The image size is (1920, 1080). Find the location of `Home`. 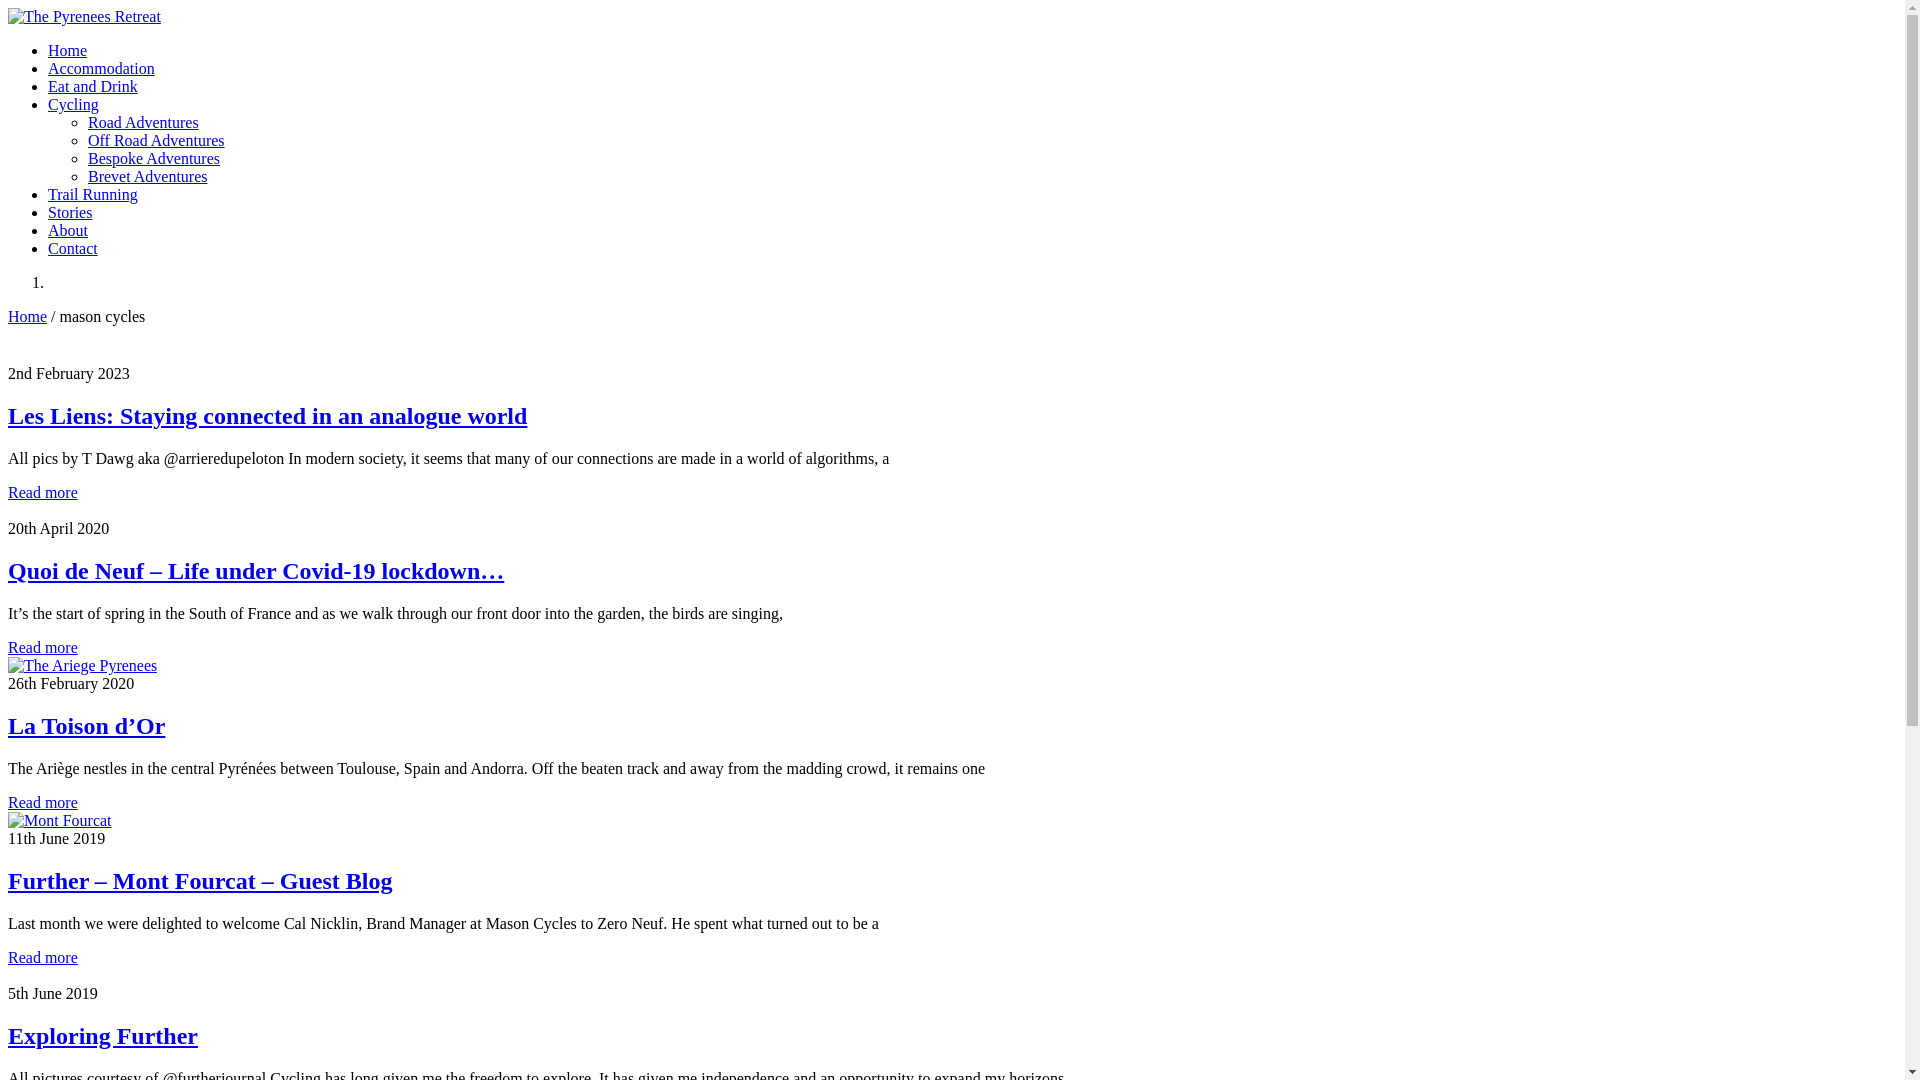

Home is located at coordinates (28, 316).